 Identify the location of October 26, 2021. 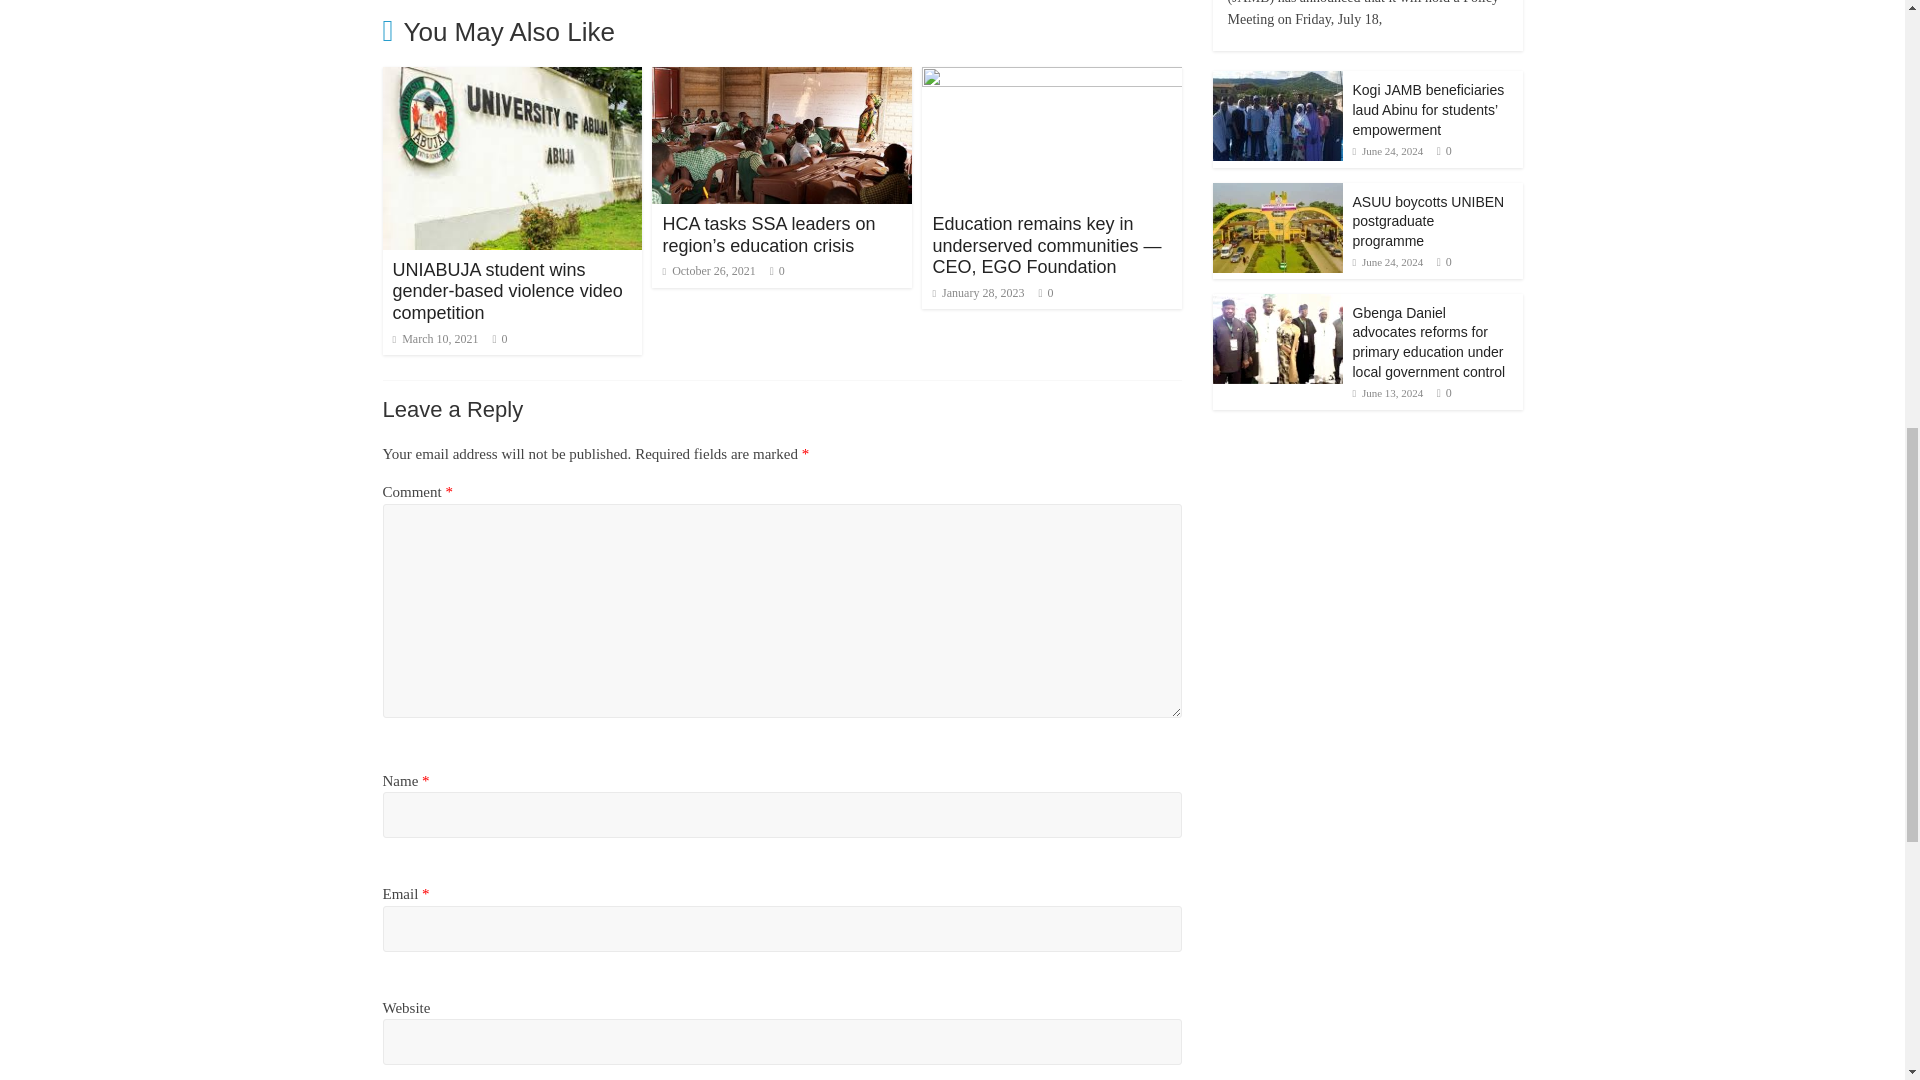
(708, 270).